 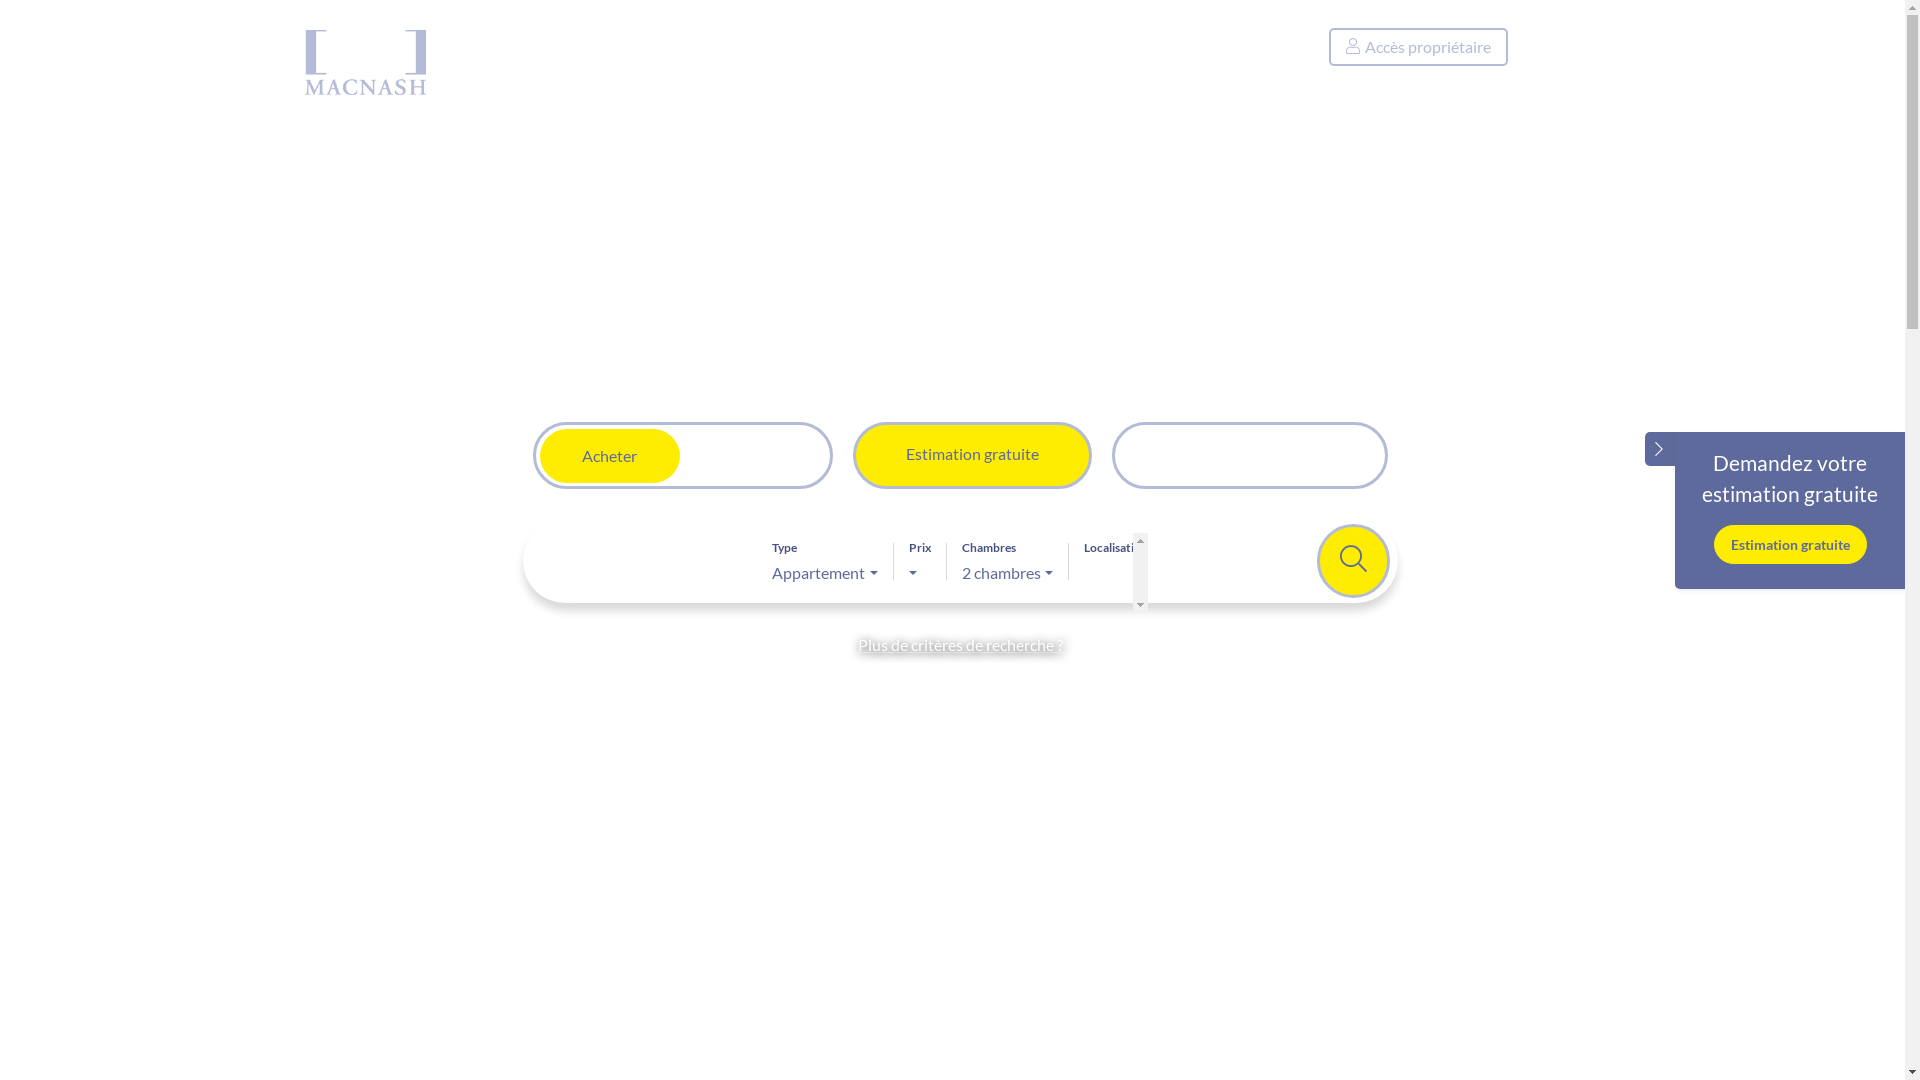 I want to click on SYNDIC/GESTION, so click(x=827, y=78).